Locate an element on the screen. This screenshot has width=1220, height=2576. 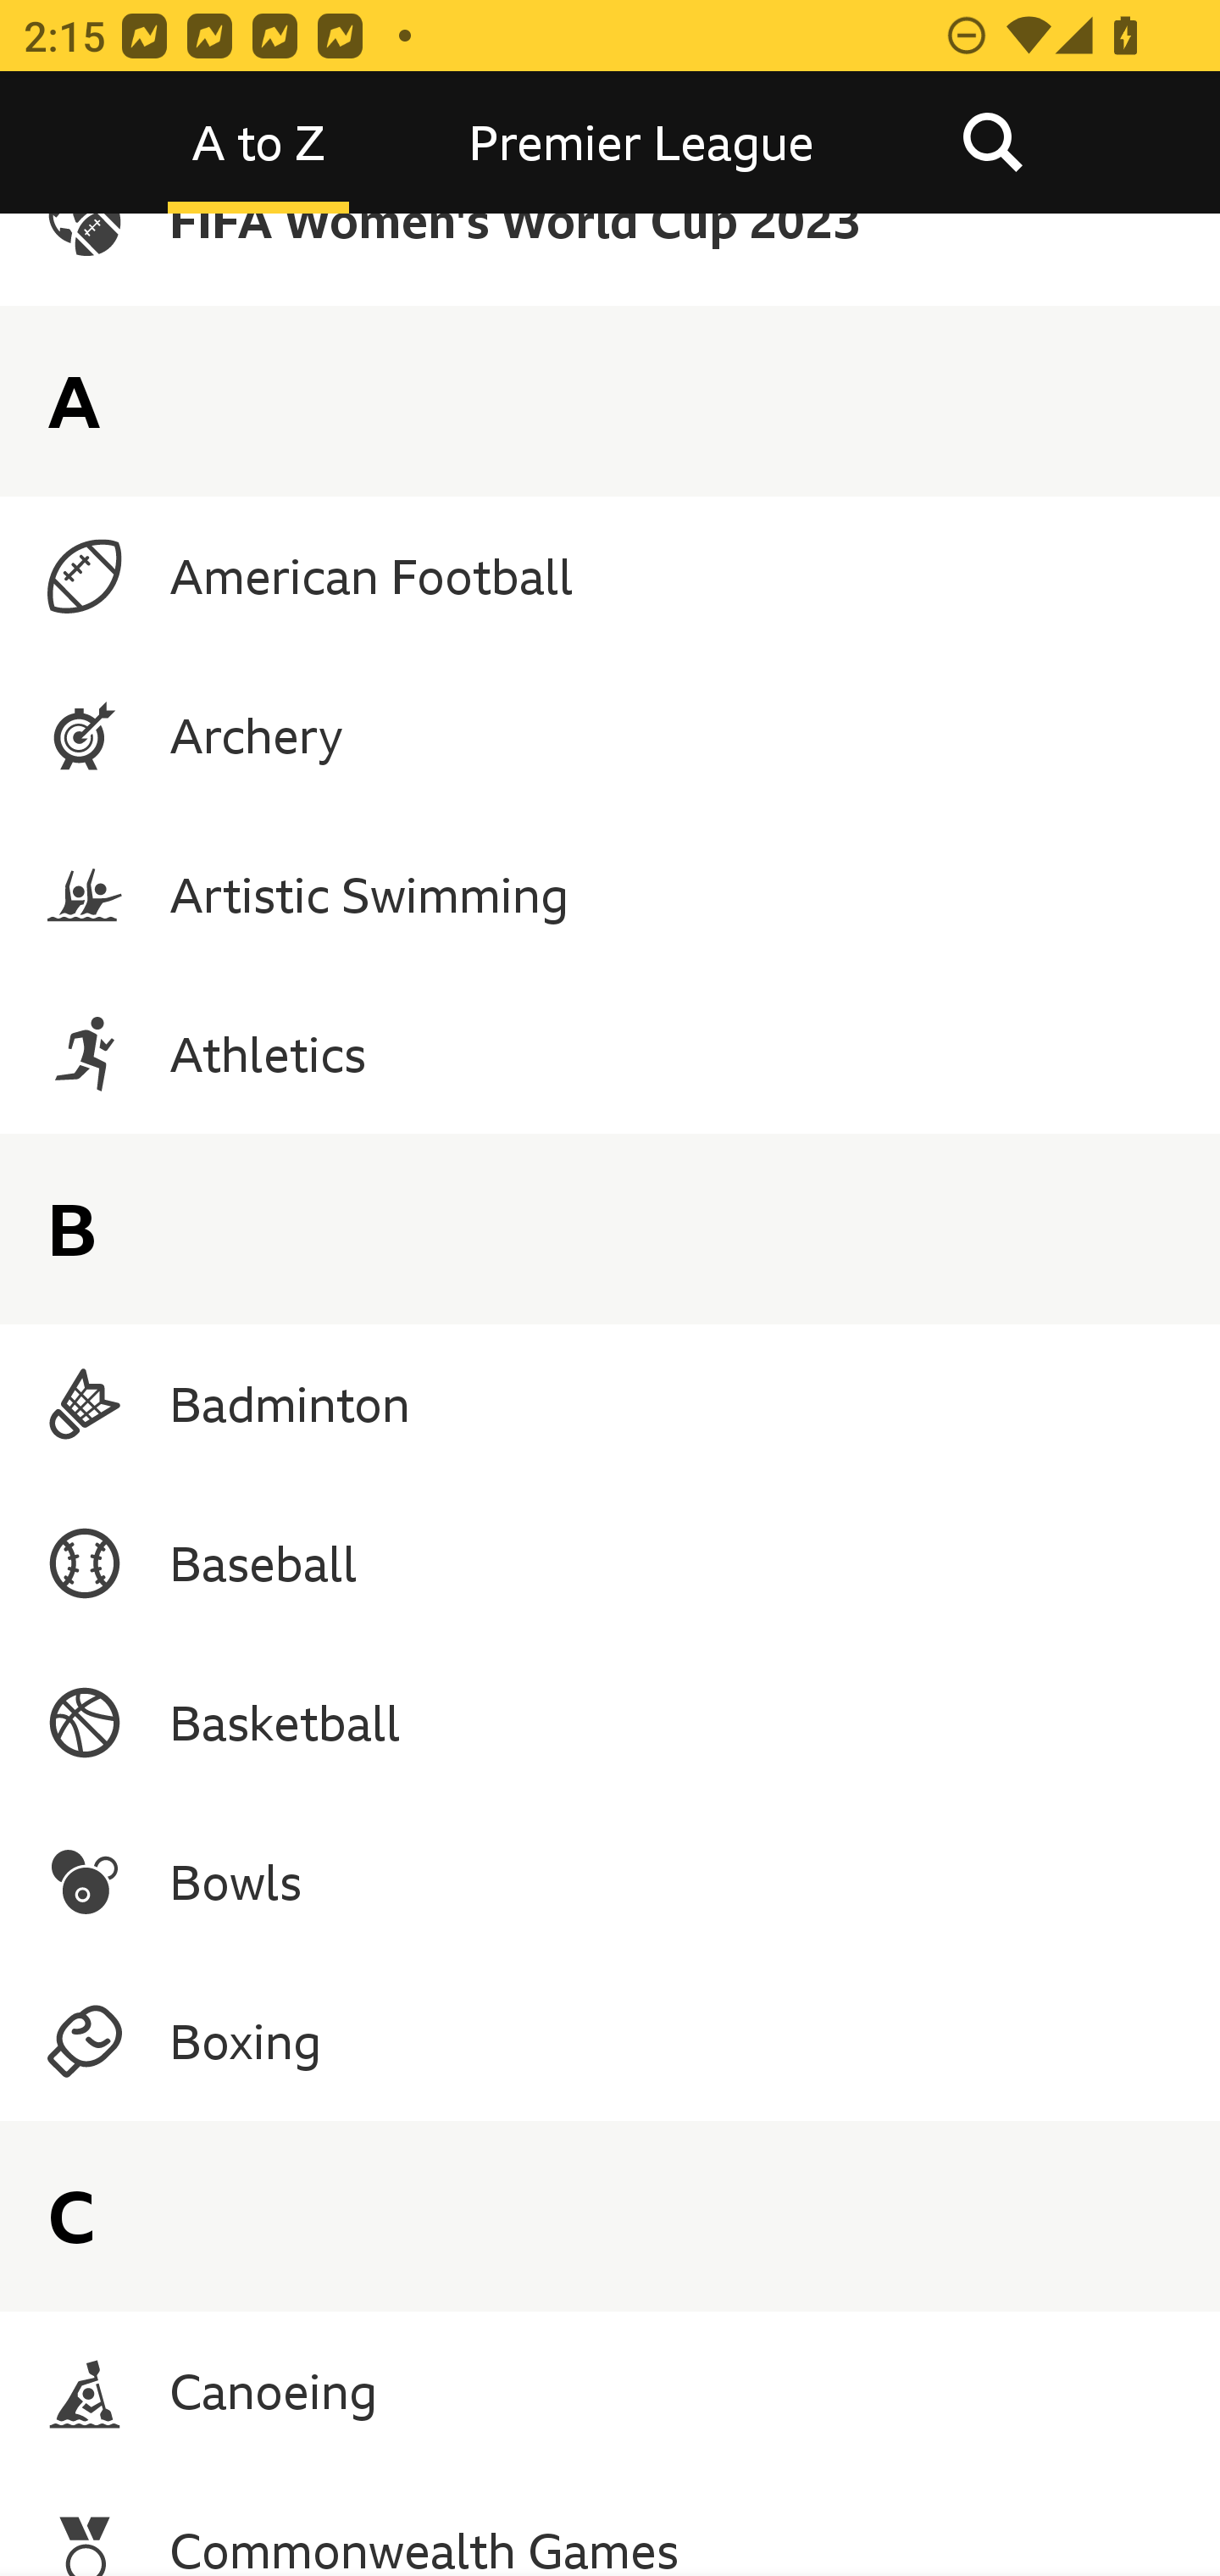
American Football is located at coordinates (610, 576).